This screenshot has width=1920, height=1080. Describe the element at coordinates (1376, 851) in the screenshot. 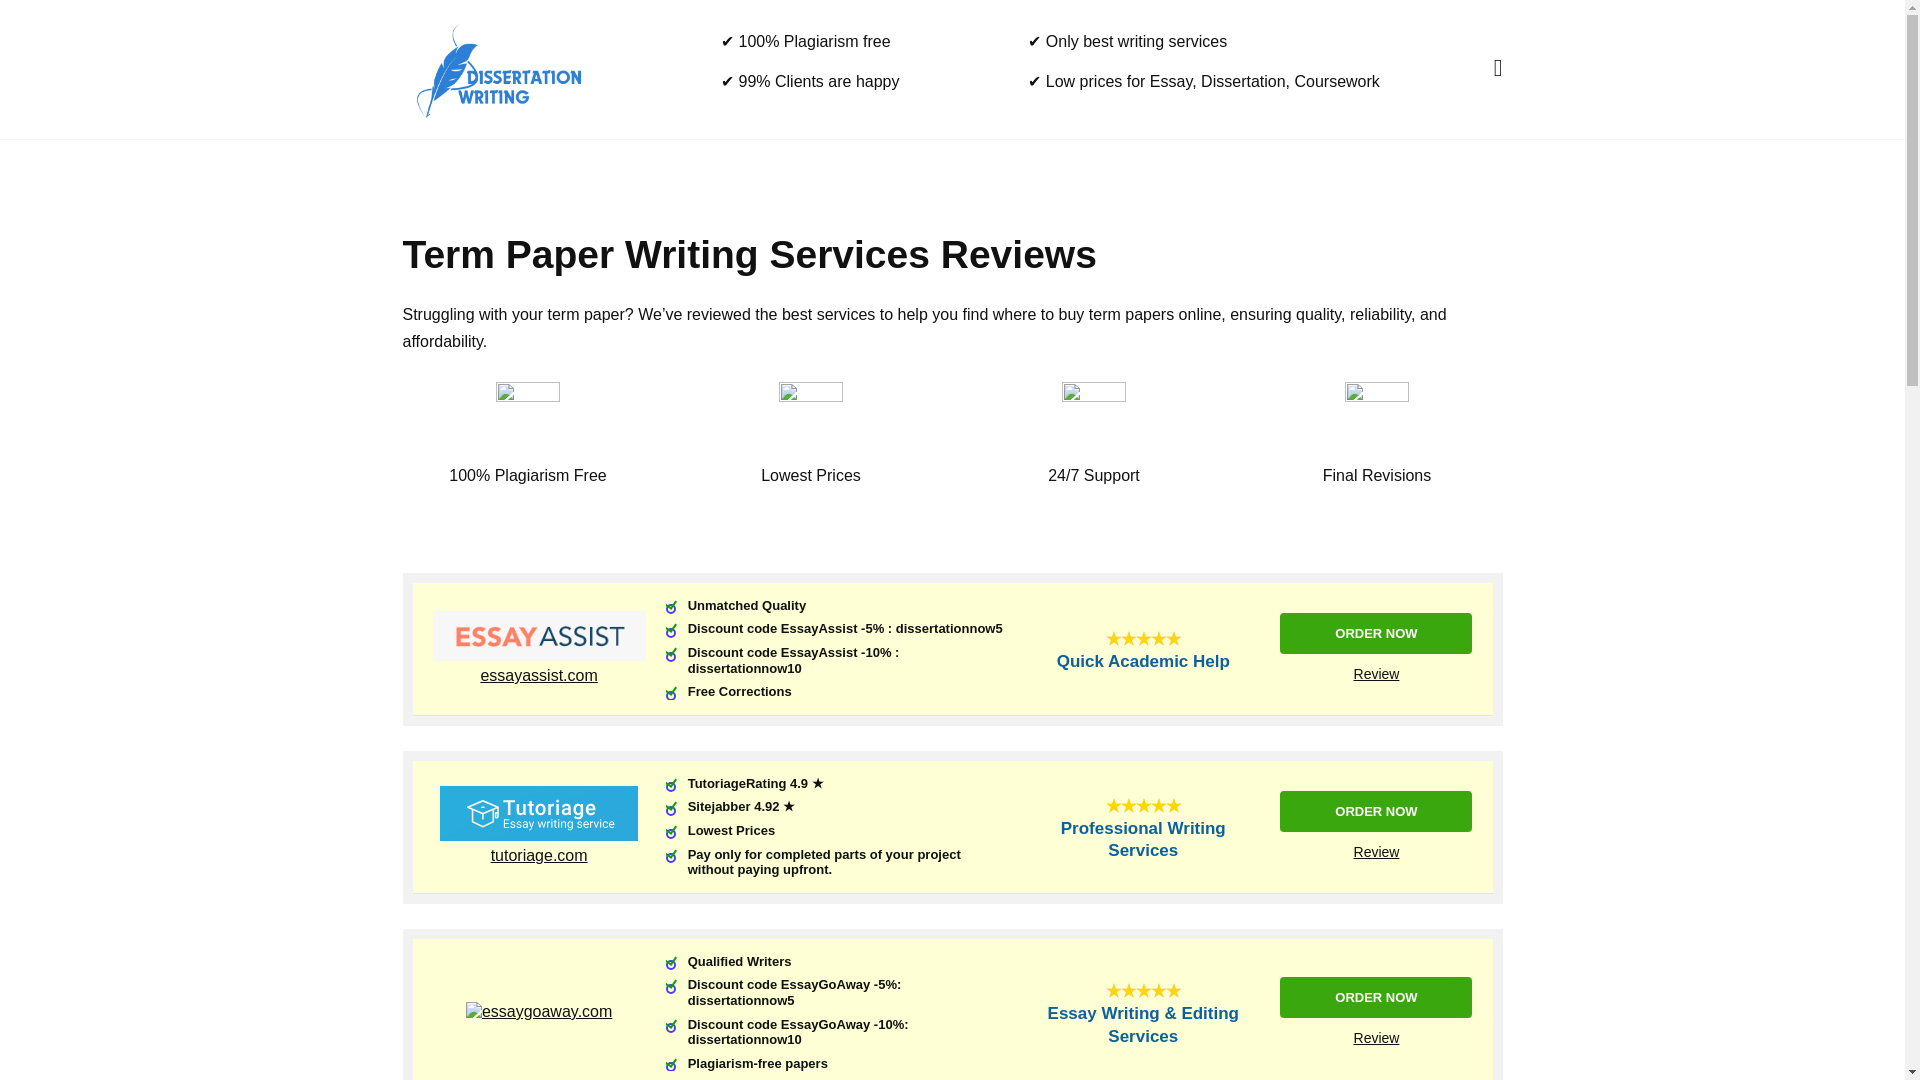

I see `tutoriage.com` at that location.